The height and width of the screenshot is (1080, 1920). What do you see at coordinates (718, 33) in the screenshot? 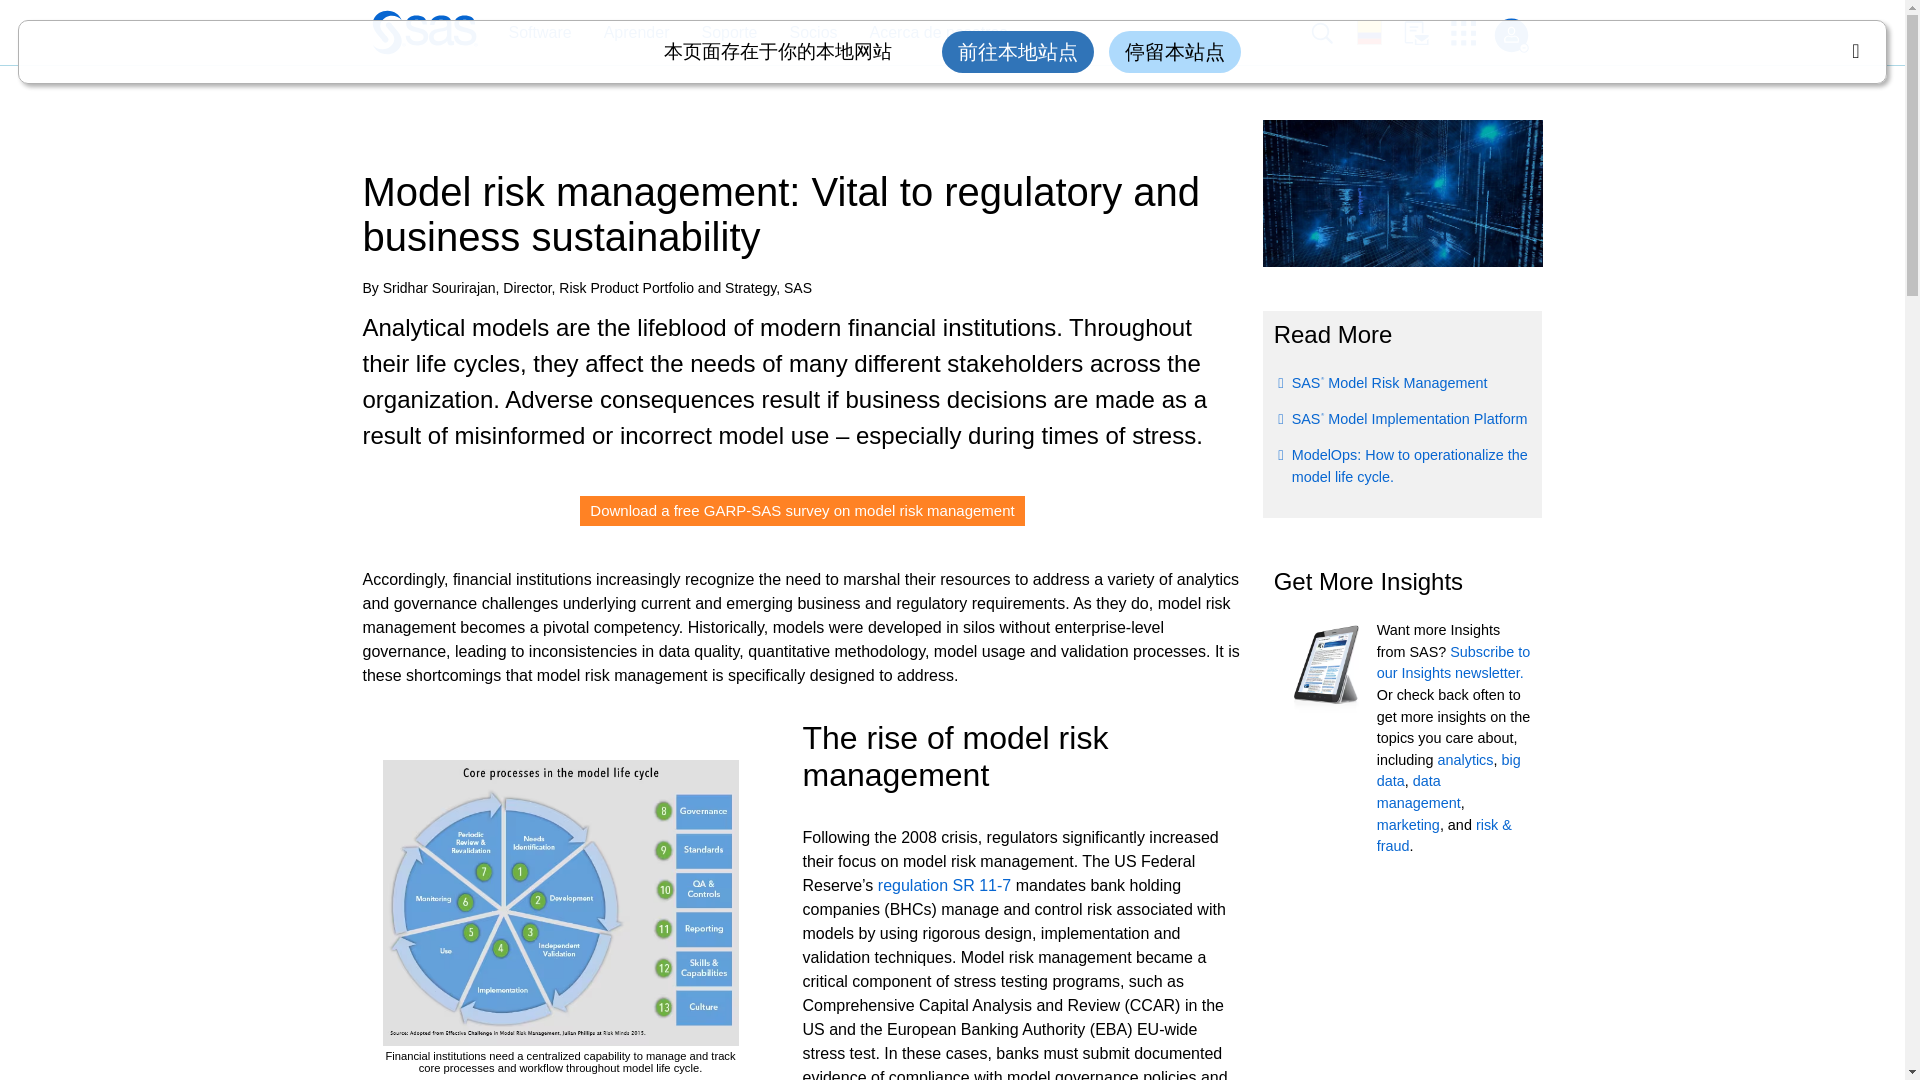
I see `Soporte` at bounding box center [718, 33].